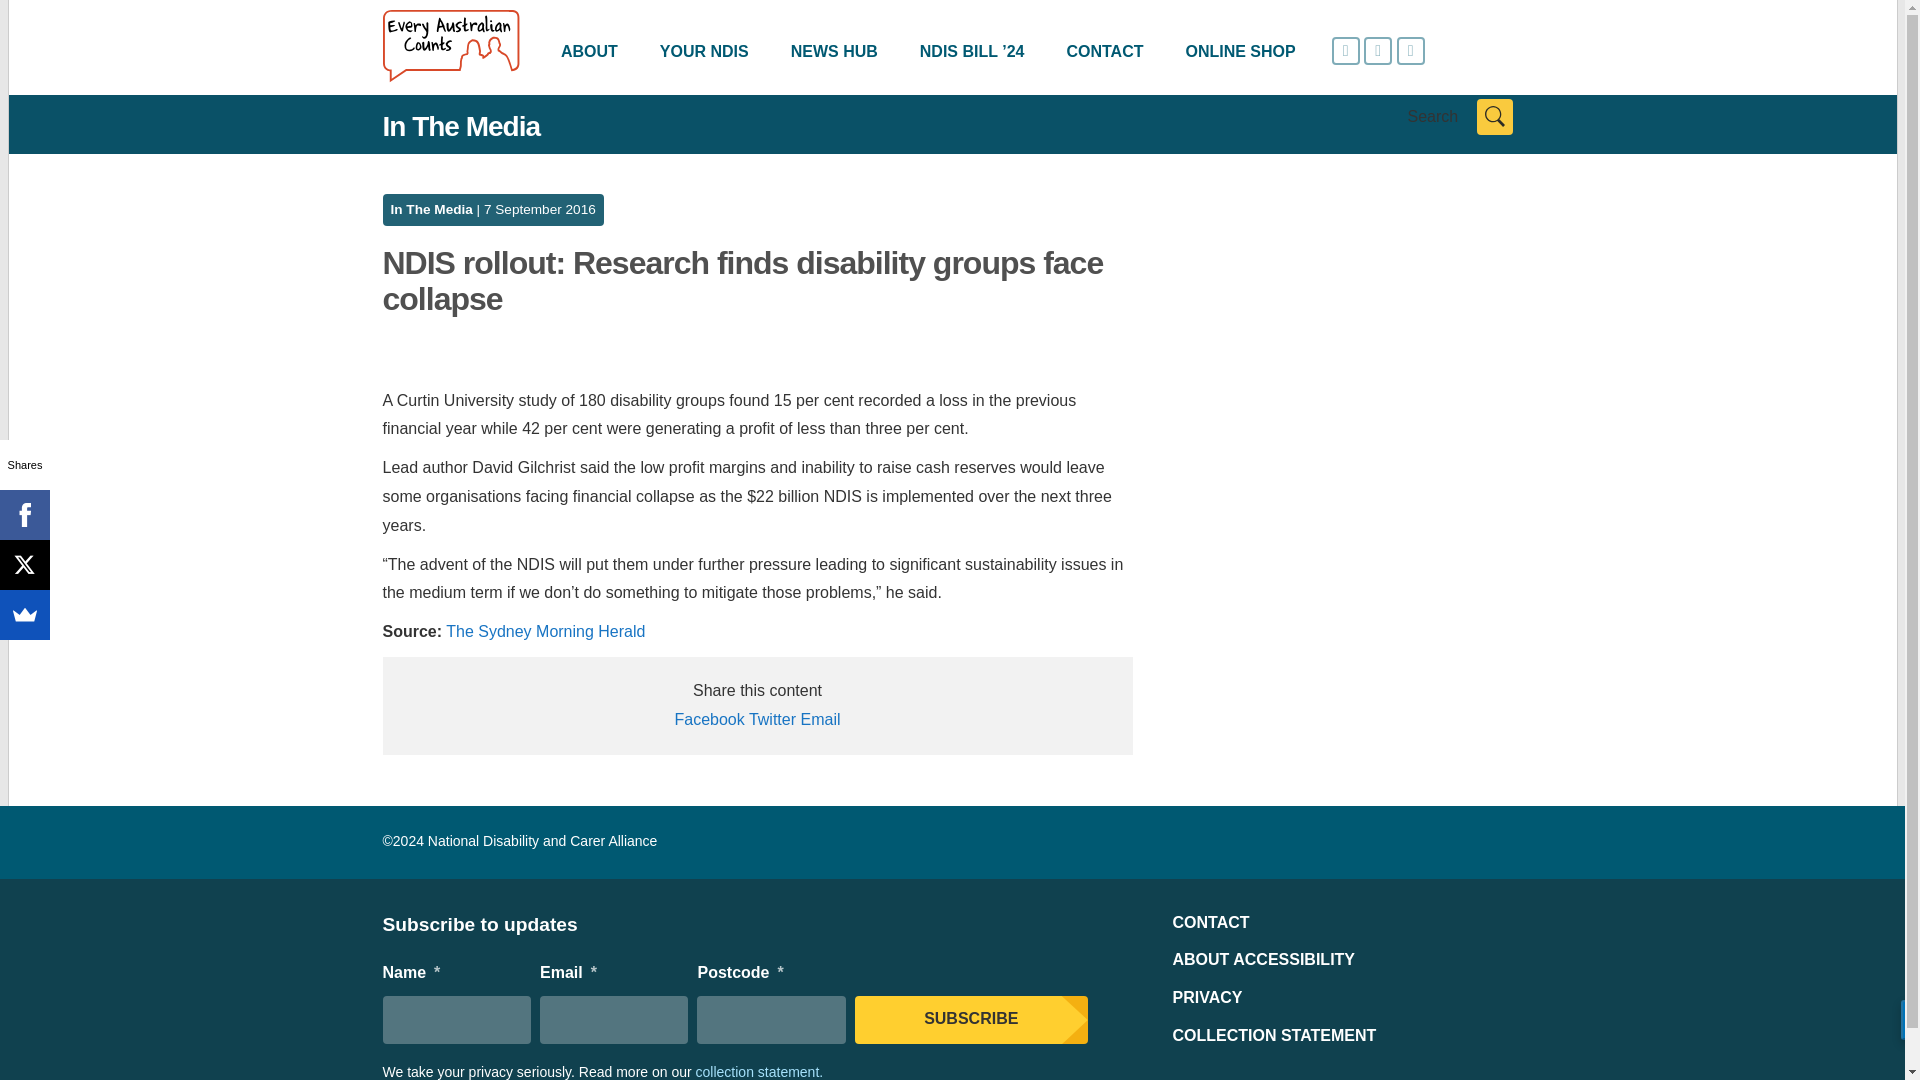 This screenshot has width=1920, height=1080. Describe the element at coordinates (1263, 959) in the screenshot. I see `ABOUT ACCESSIBILITY` at that location.